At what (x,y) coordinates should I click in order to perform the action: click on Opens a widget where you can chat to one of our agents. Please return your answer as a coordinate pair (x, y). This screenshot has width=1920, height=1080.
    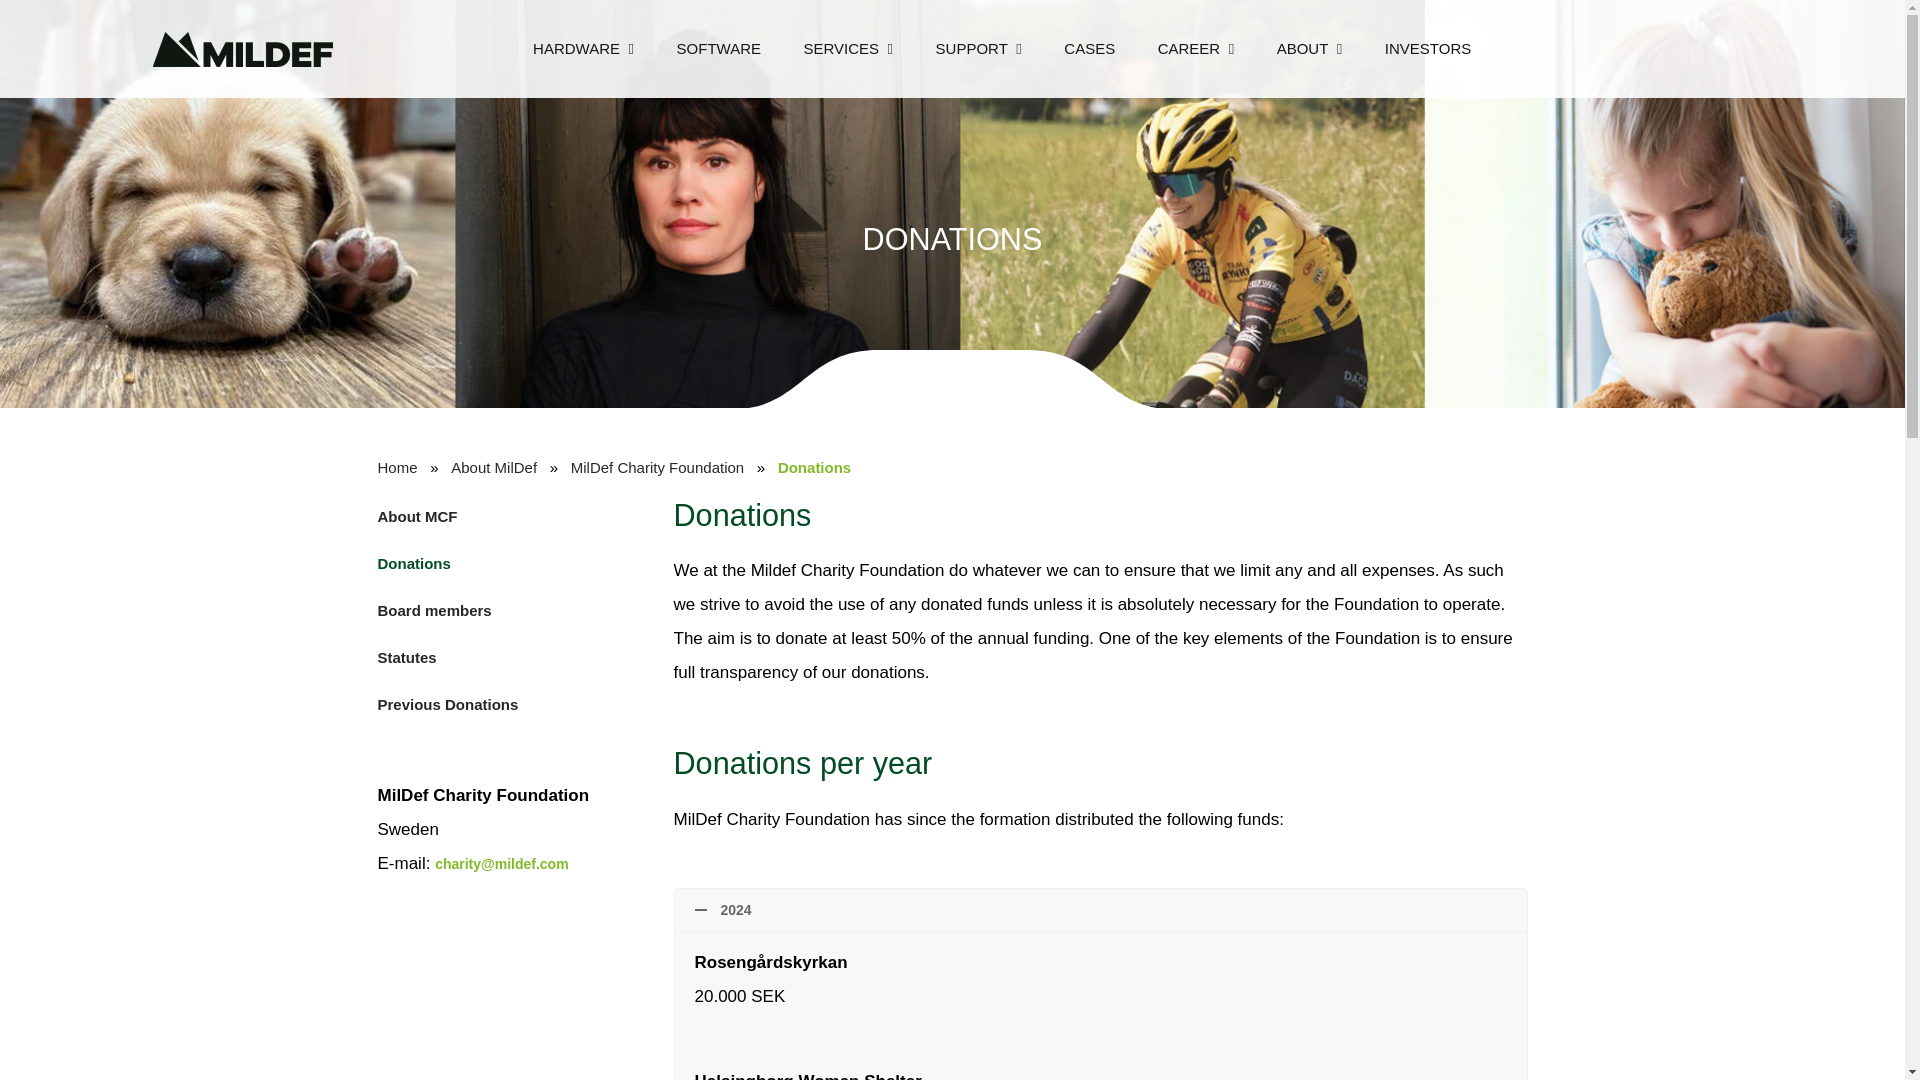
    Looking at the image, I should click on (76, 1044).